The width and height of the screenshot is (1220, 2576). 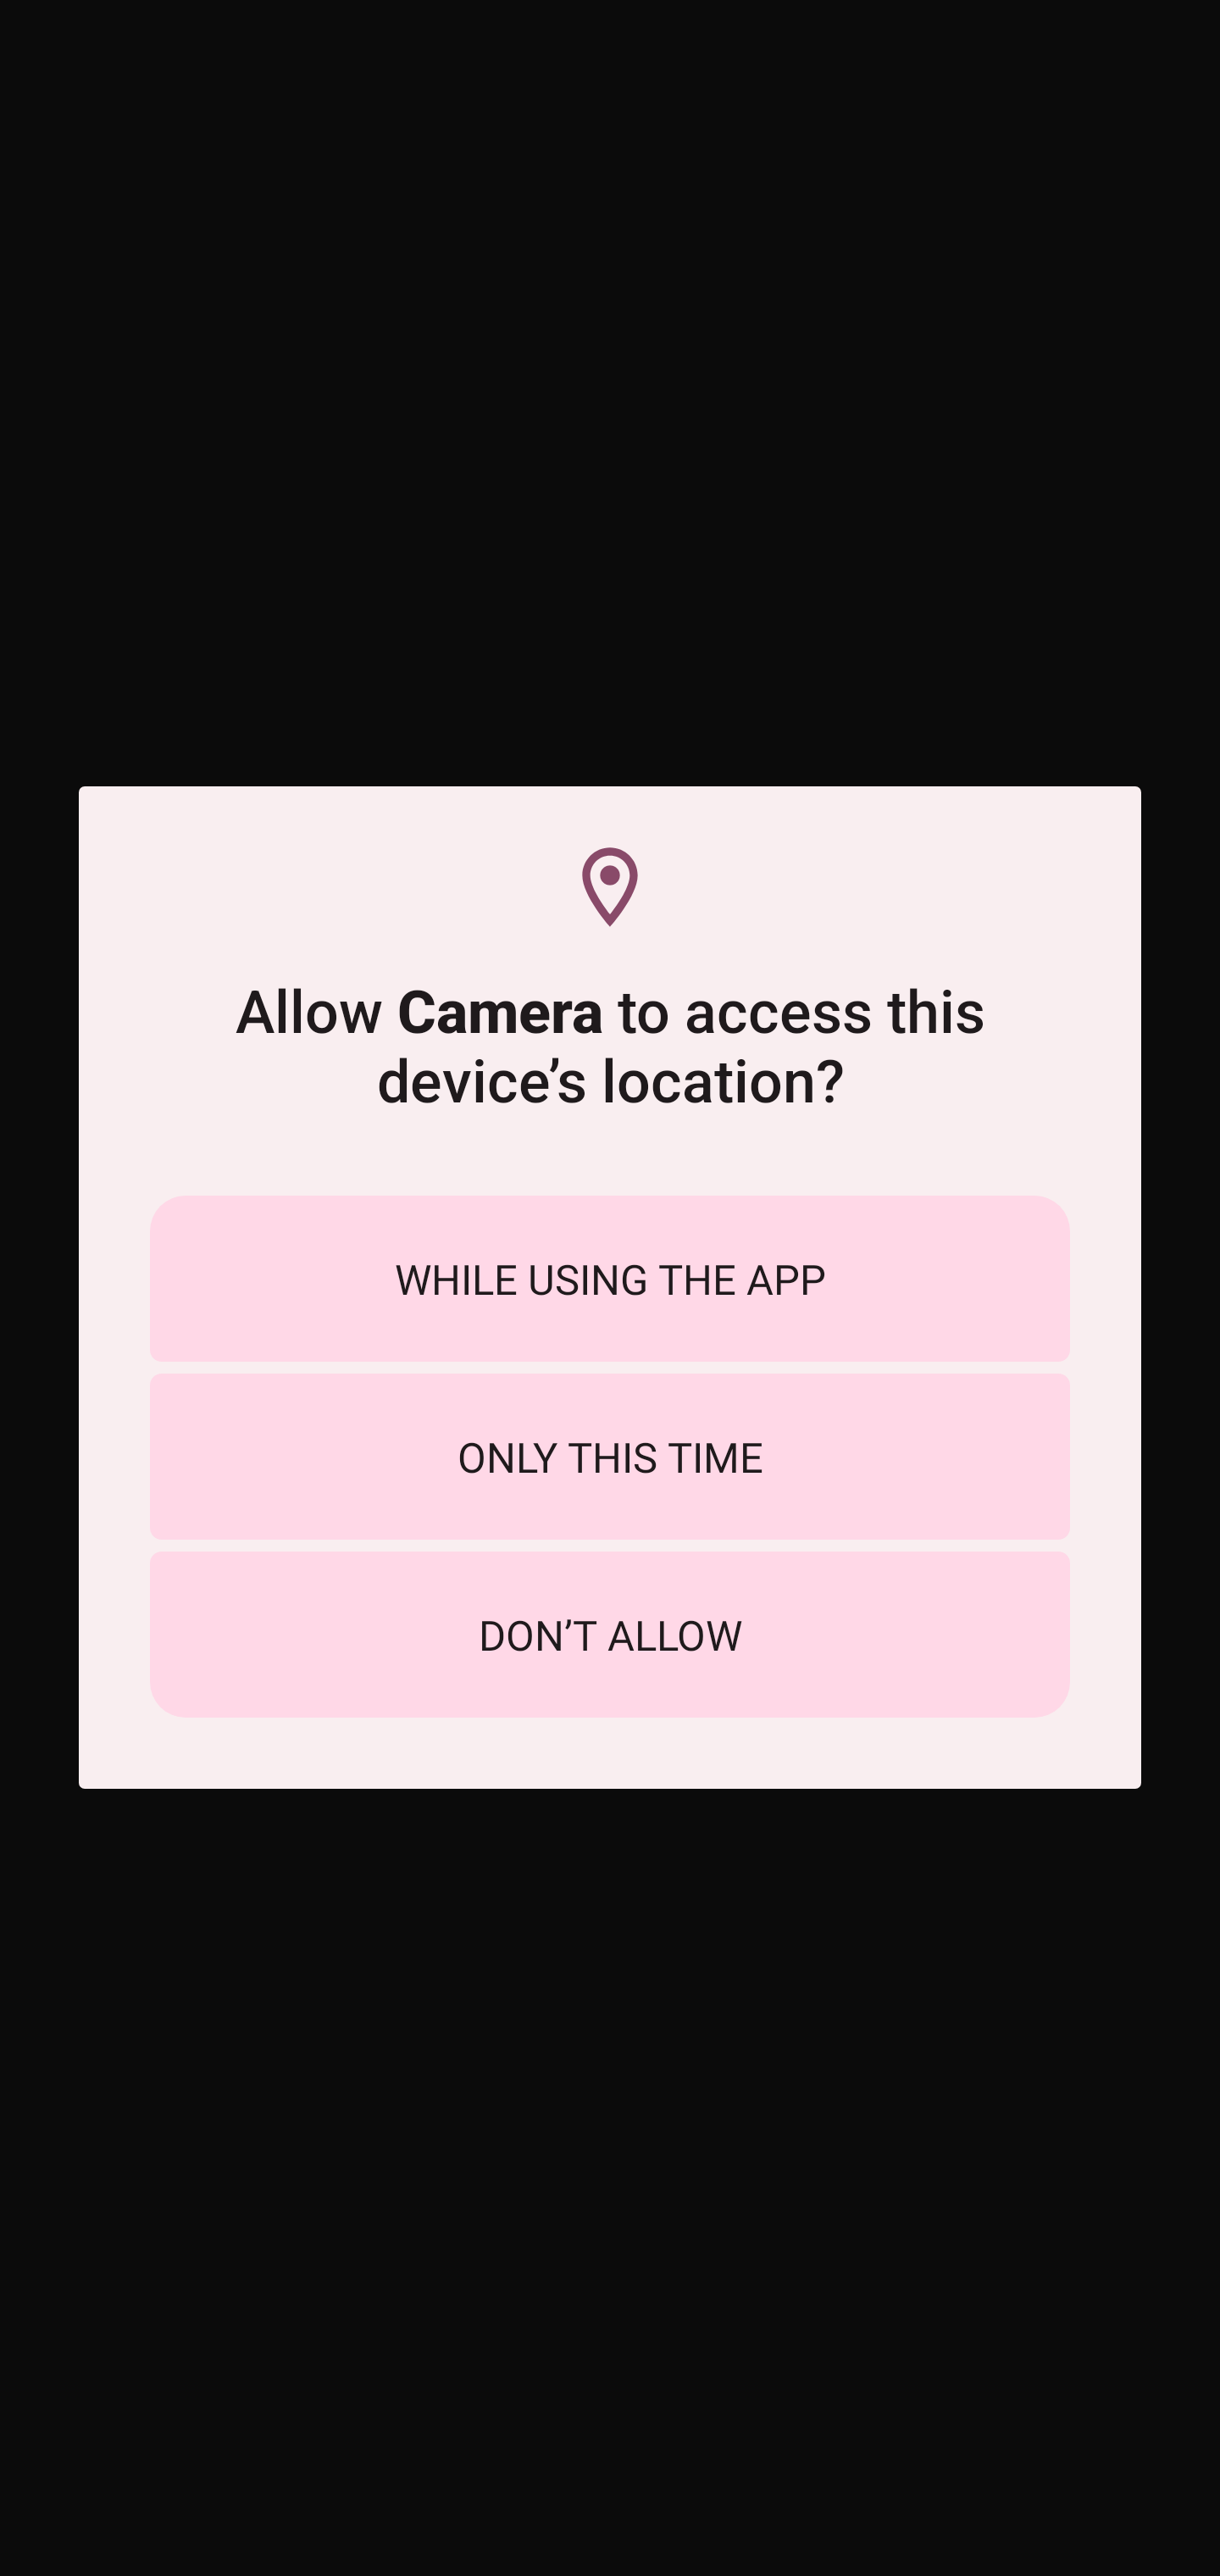 What do you see at coordinates (610, 1456) in the screenshot?
I see `ONLY THIS TIME` at bounding box center [610, 1456].